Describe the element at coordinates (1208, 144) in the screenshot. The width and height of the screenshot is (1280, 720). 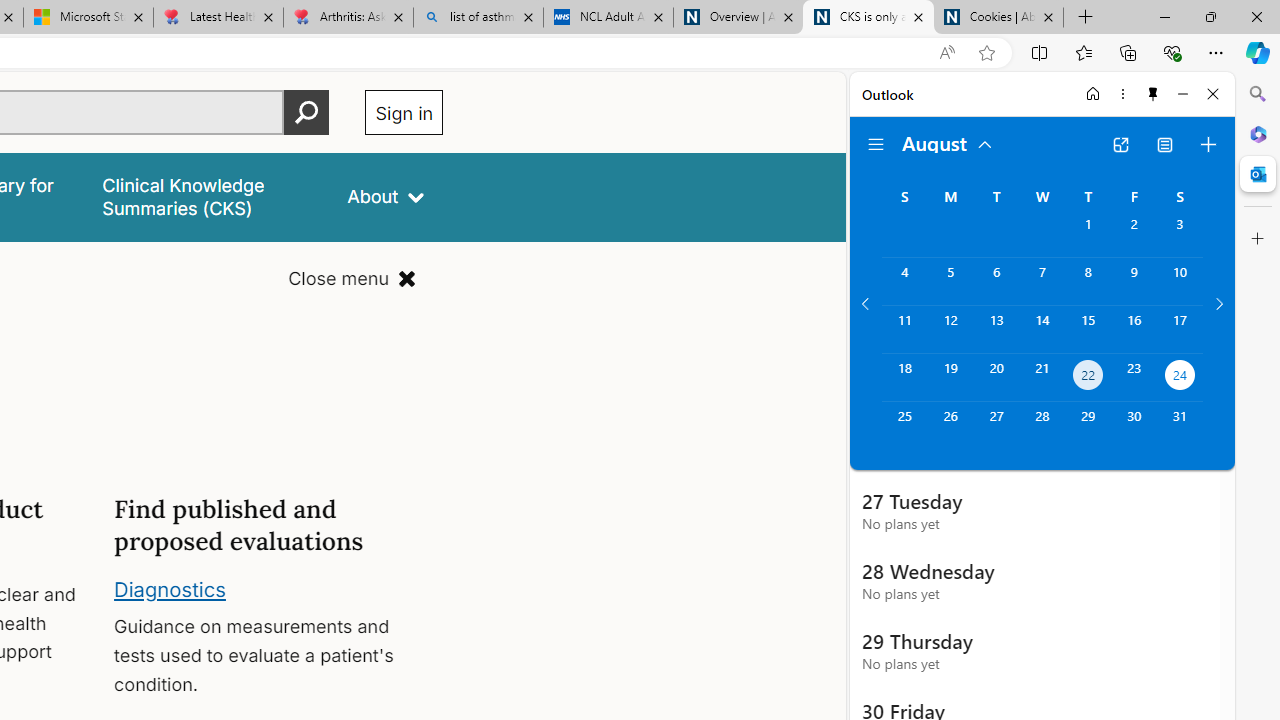
I see `Create event` at that location.